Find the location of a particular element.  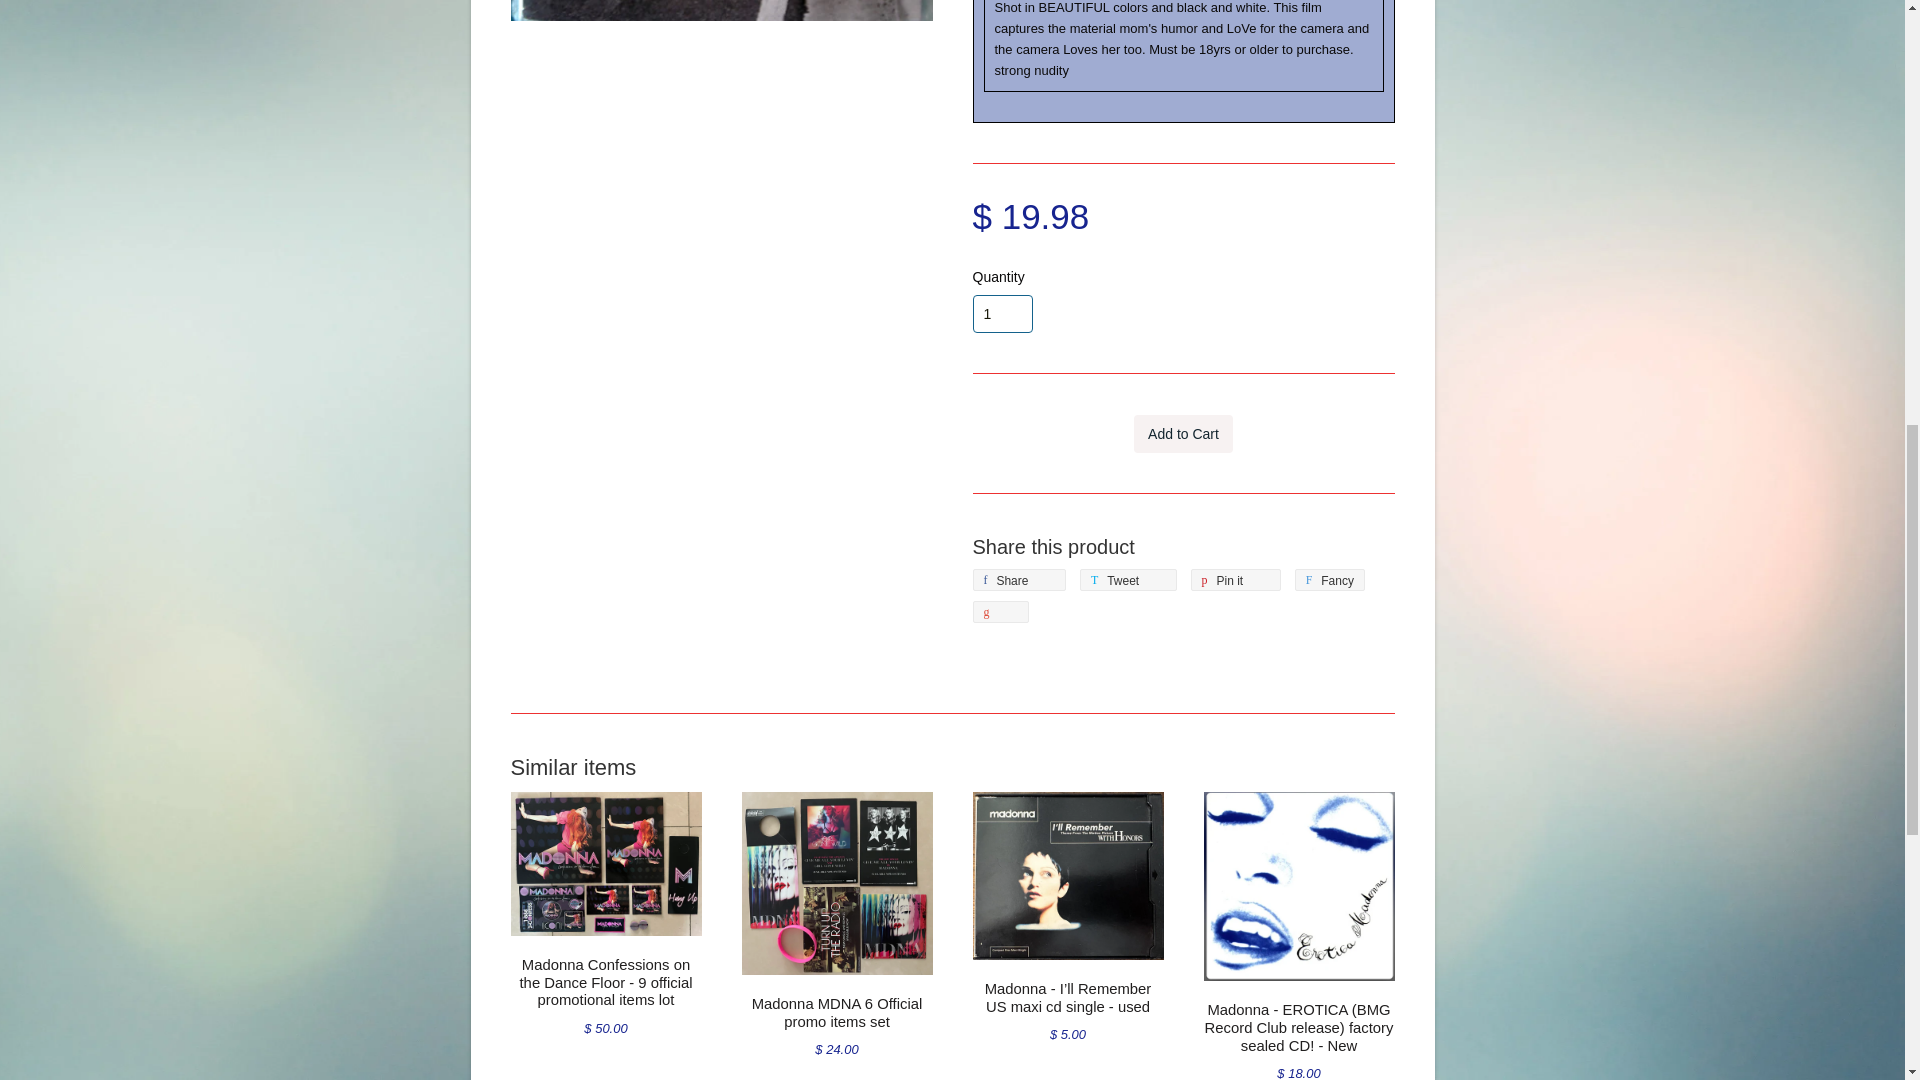

Add to Cart is located at coordinates (1183, 433).